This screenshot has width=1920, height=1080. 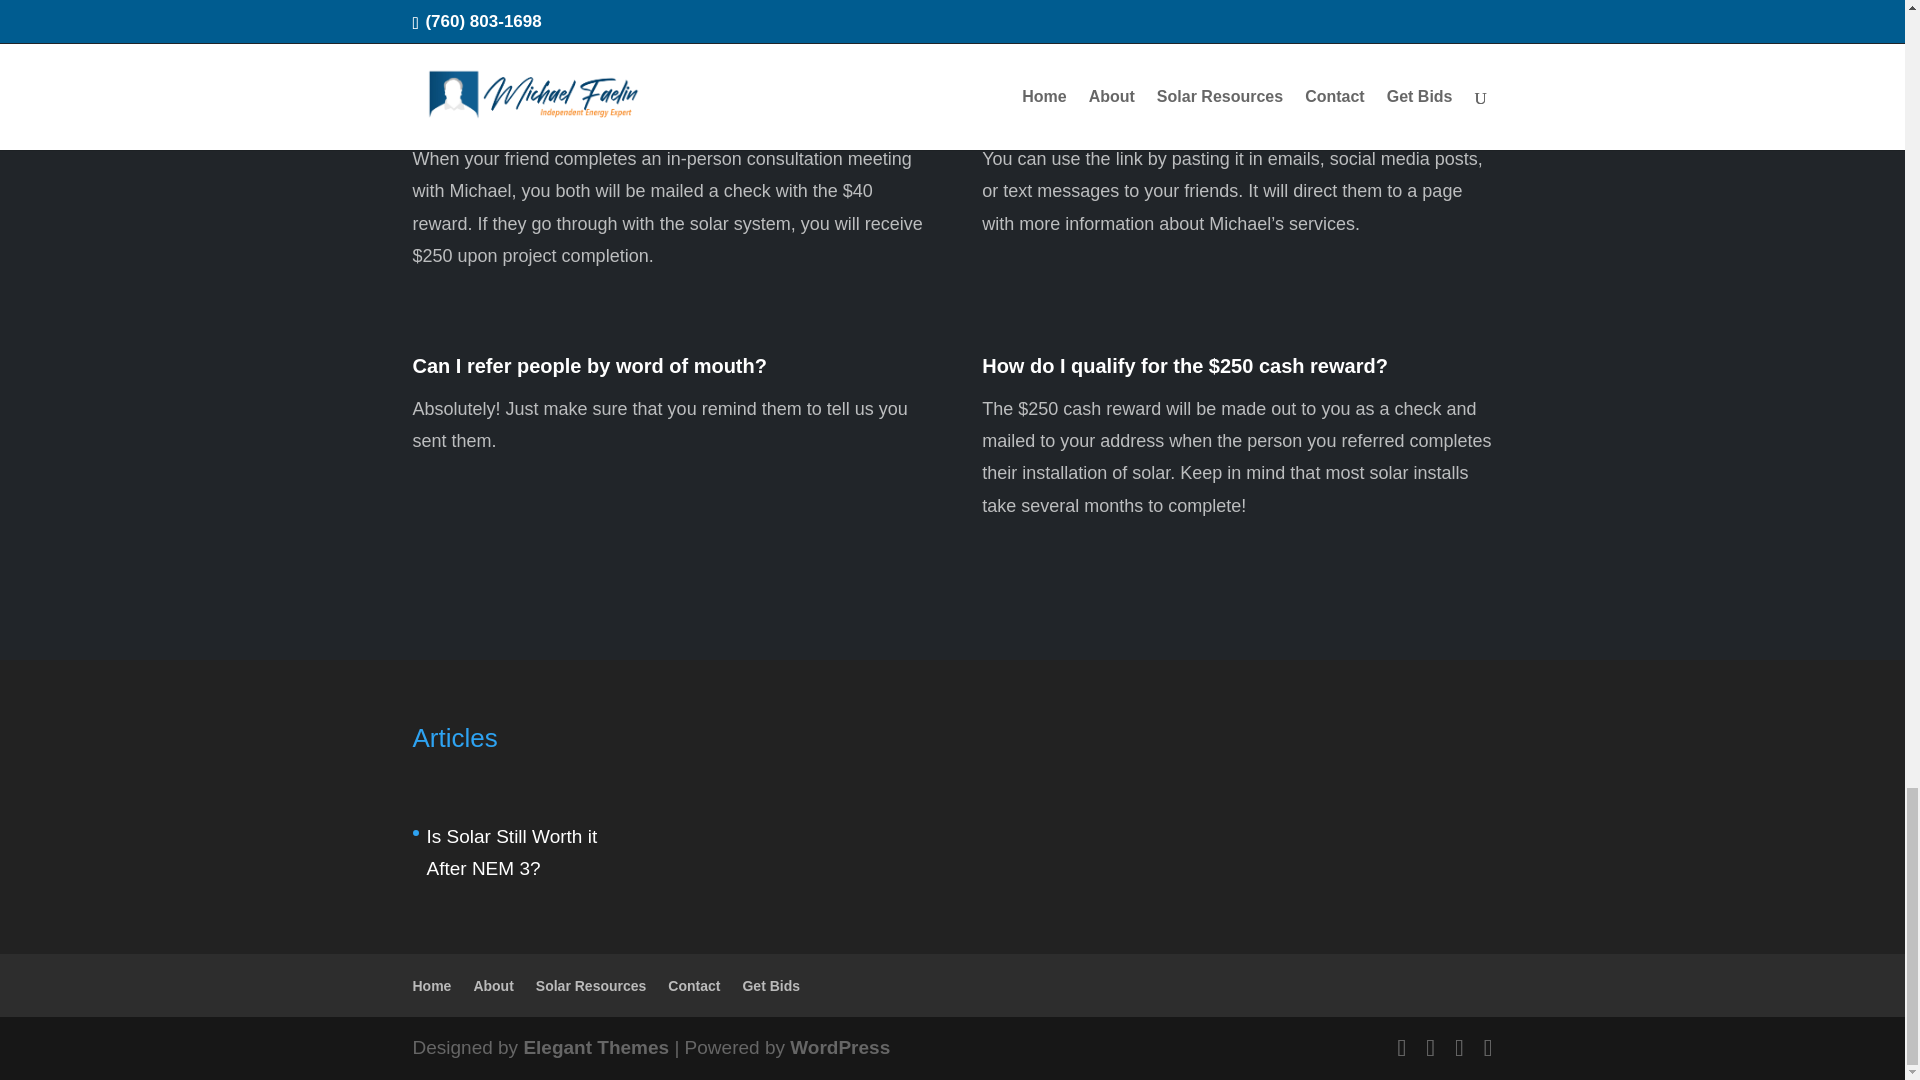 I want to click on Elegant Themes, so click(x=595, y=1047).